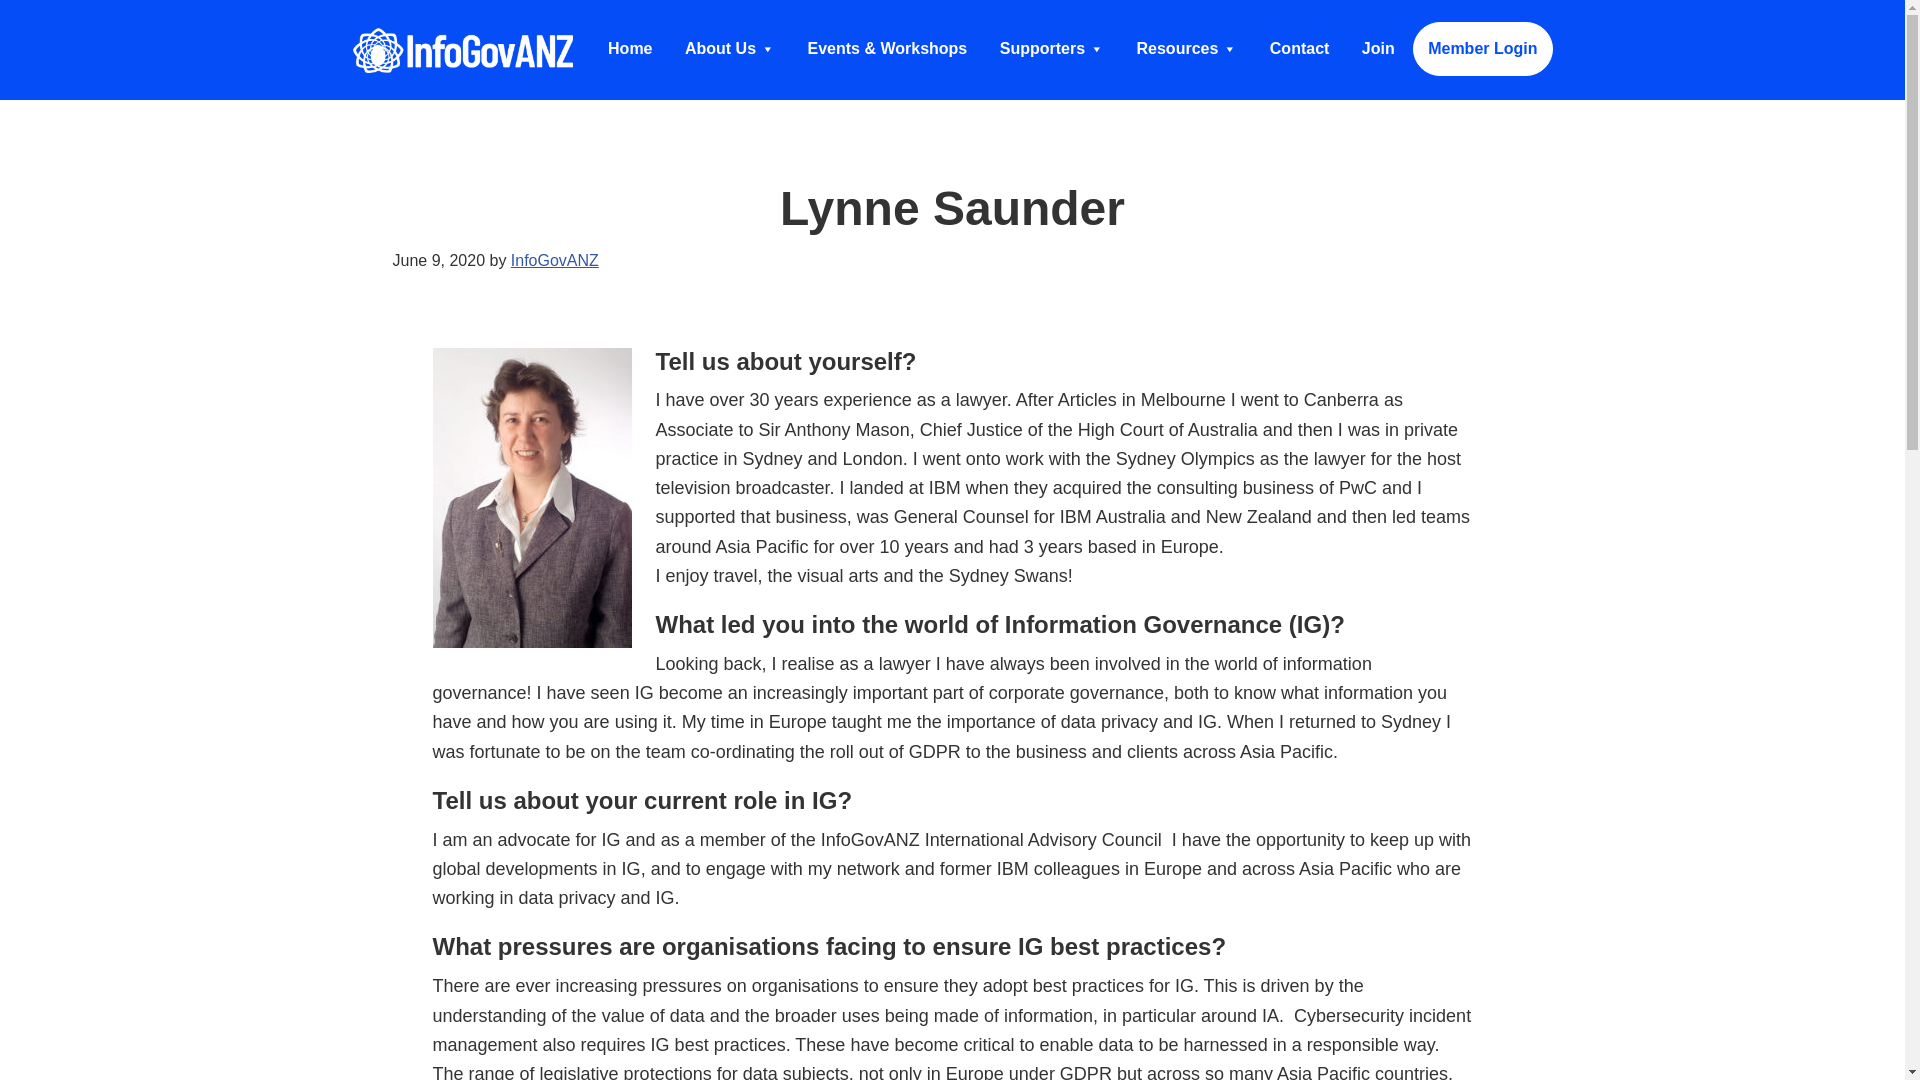 Image resolution: width=1920 pixels, height=1080 pixels. Describe the element at coordinates (730, 48) in the screenshot. I see `About Us` at that location.